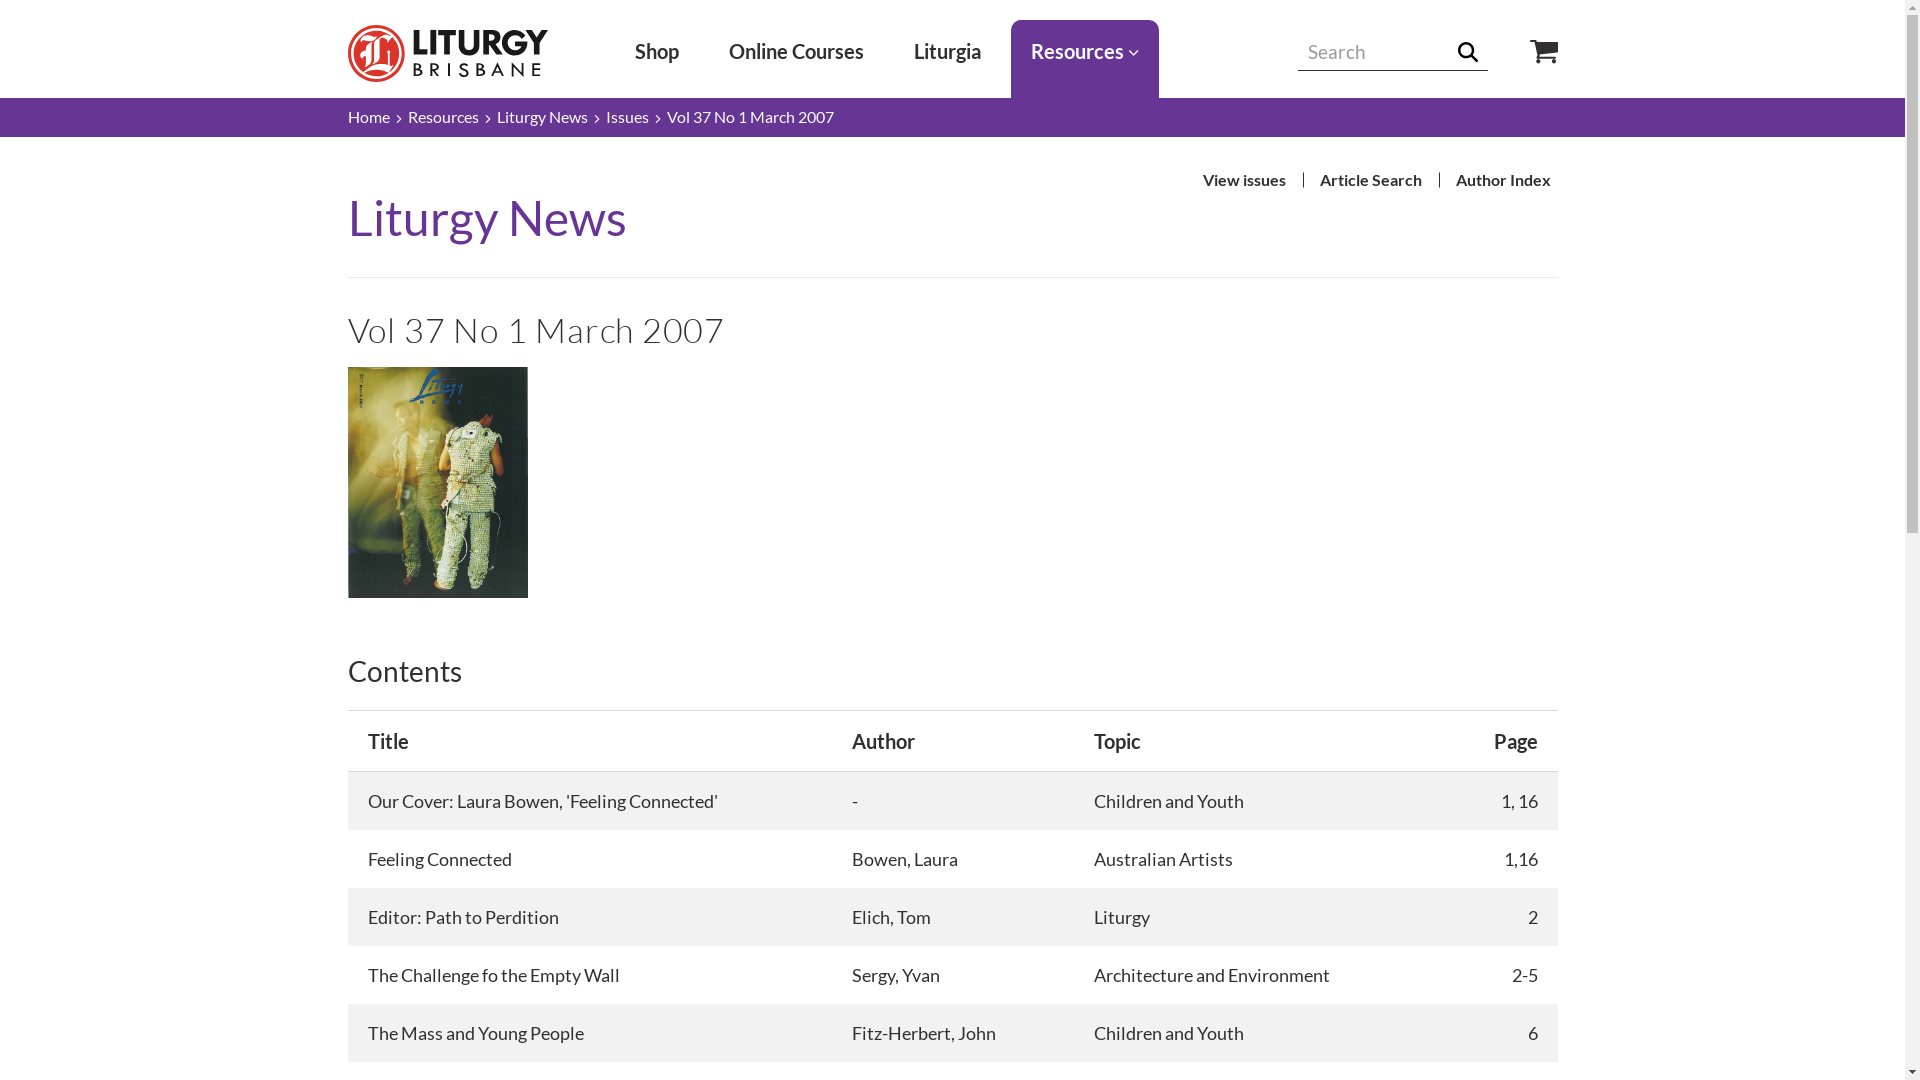 The image size is (1920, 1080). What do you see at coordinates (444, 118) in the screenshot?
I see `Resources` at bounding box center [444, 118].